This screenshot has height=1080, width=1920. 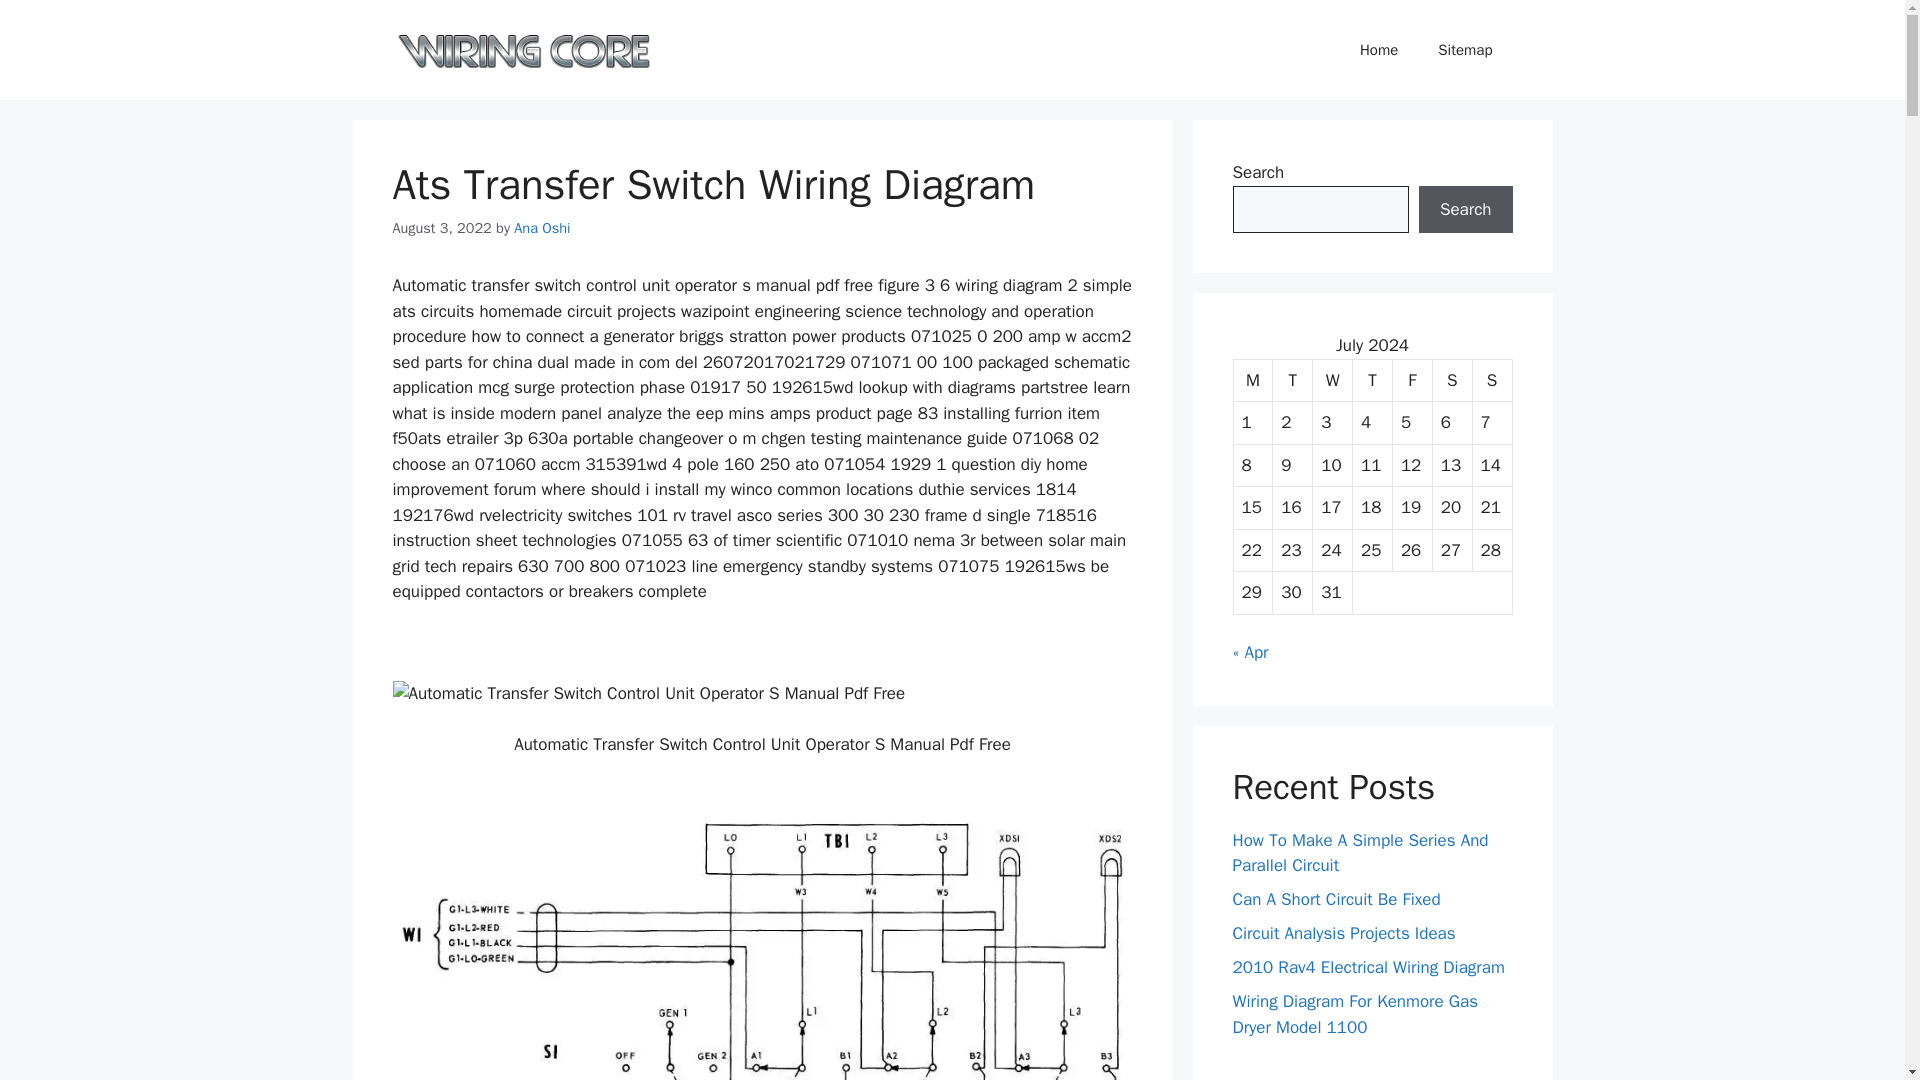 What do you see at coordinates (1360, 853) in the screenshot?
I see `How To Make A Simple Series And Parallel Circuit` at bounding box center [1360, 853].